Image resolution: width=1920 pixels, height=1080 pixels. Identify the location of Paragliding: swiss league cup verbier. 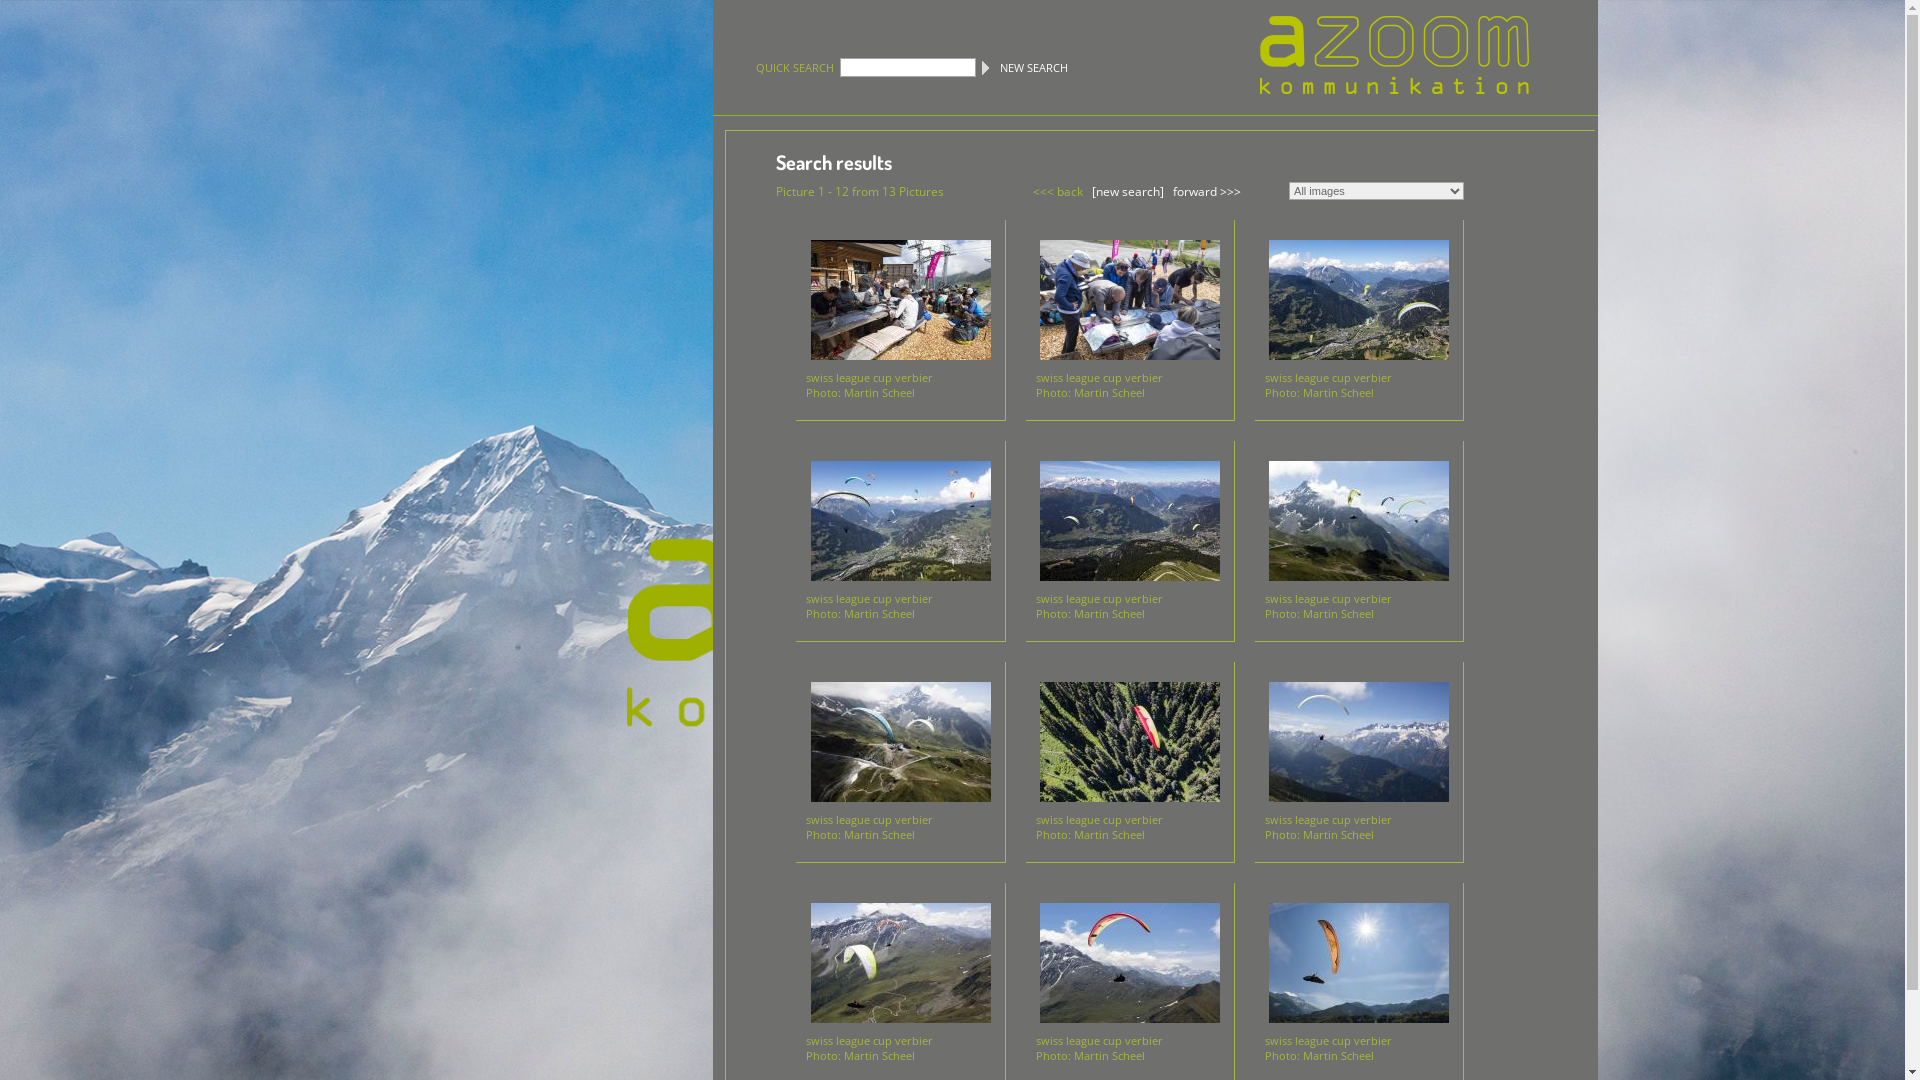
(1359, 742).